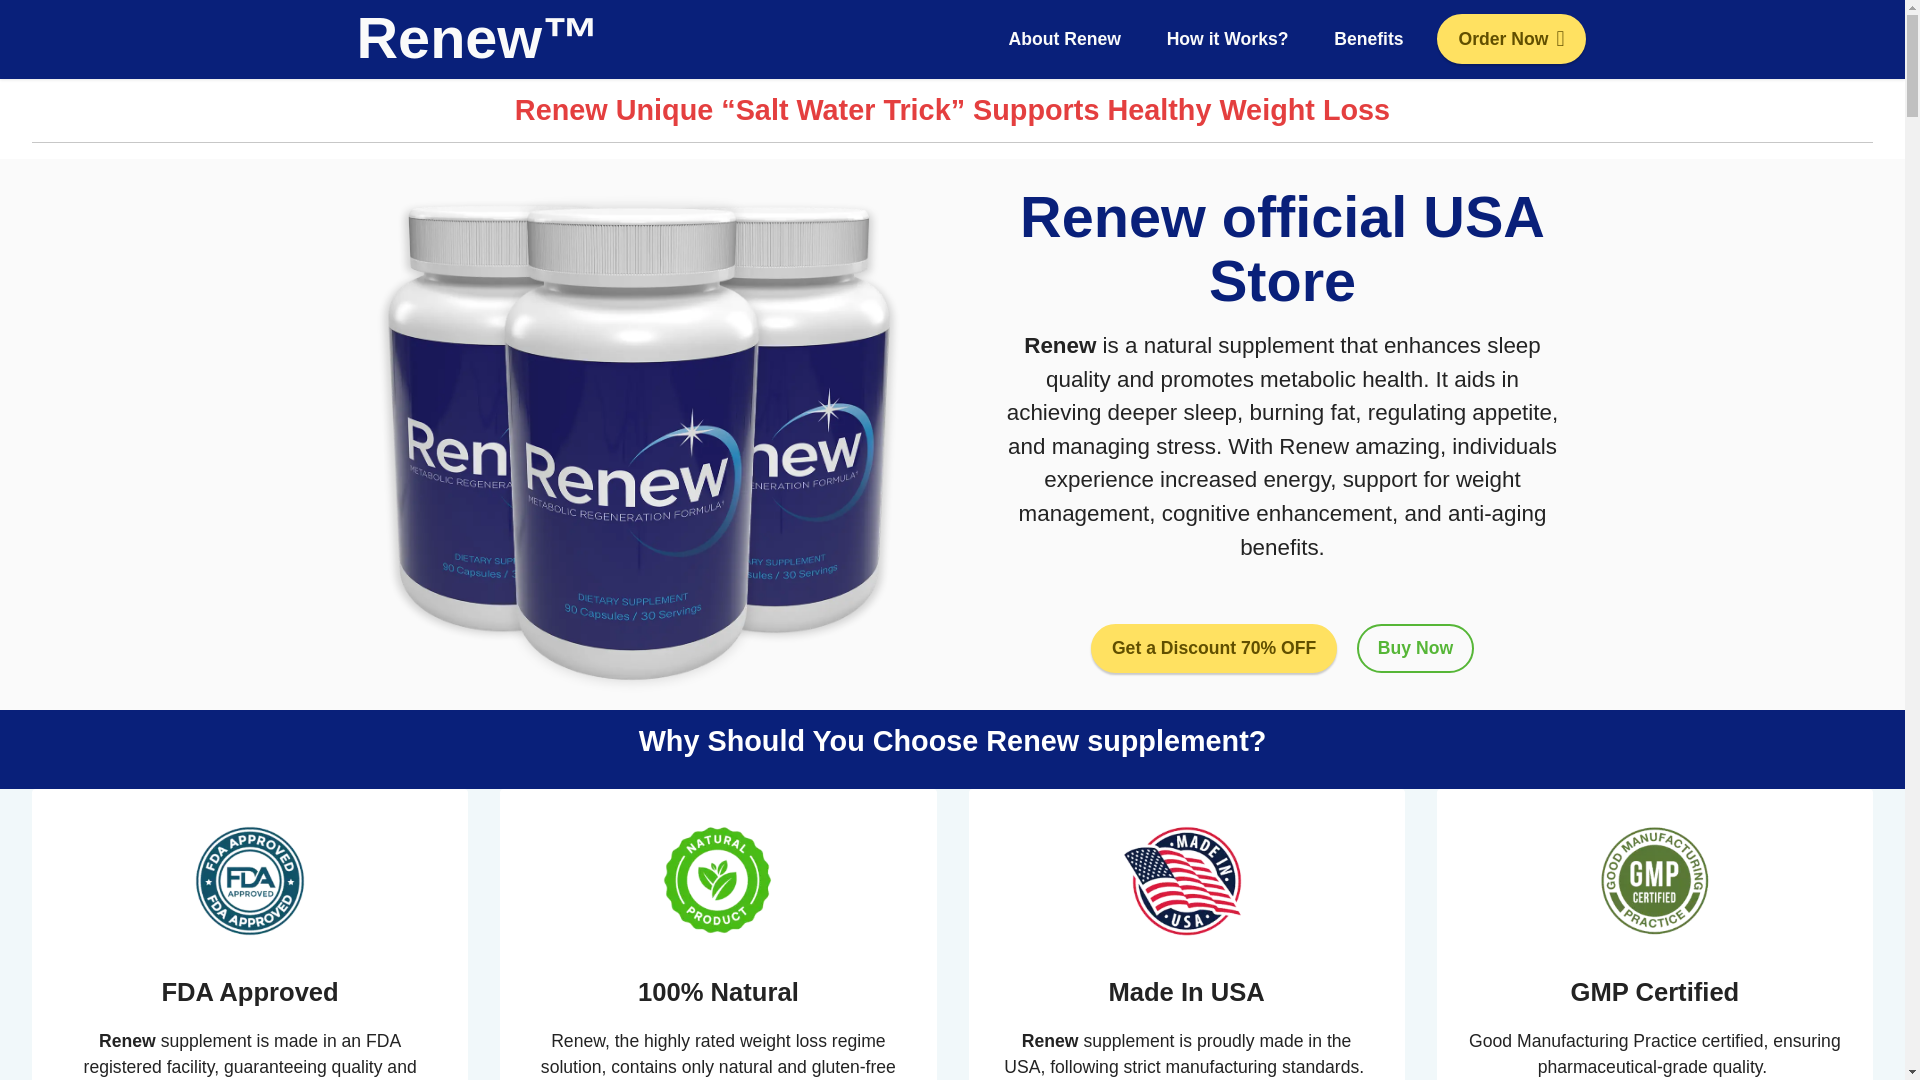 The image size is (1920, 1080). What do you see at coordinates (1368, 38) in the screenshot?
I see `Benefits` at bounding box center [1368, 38].